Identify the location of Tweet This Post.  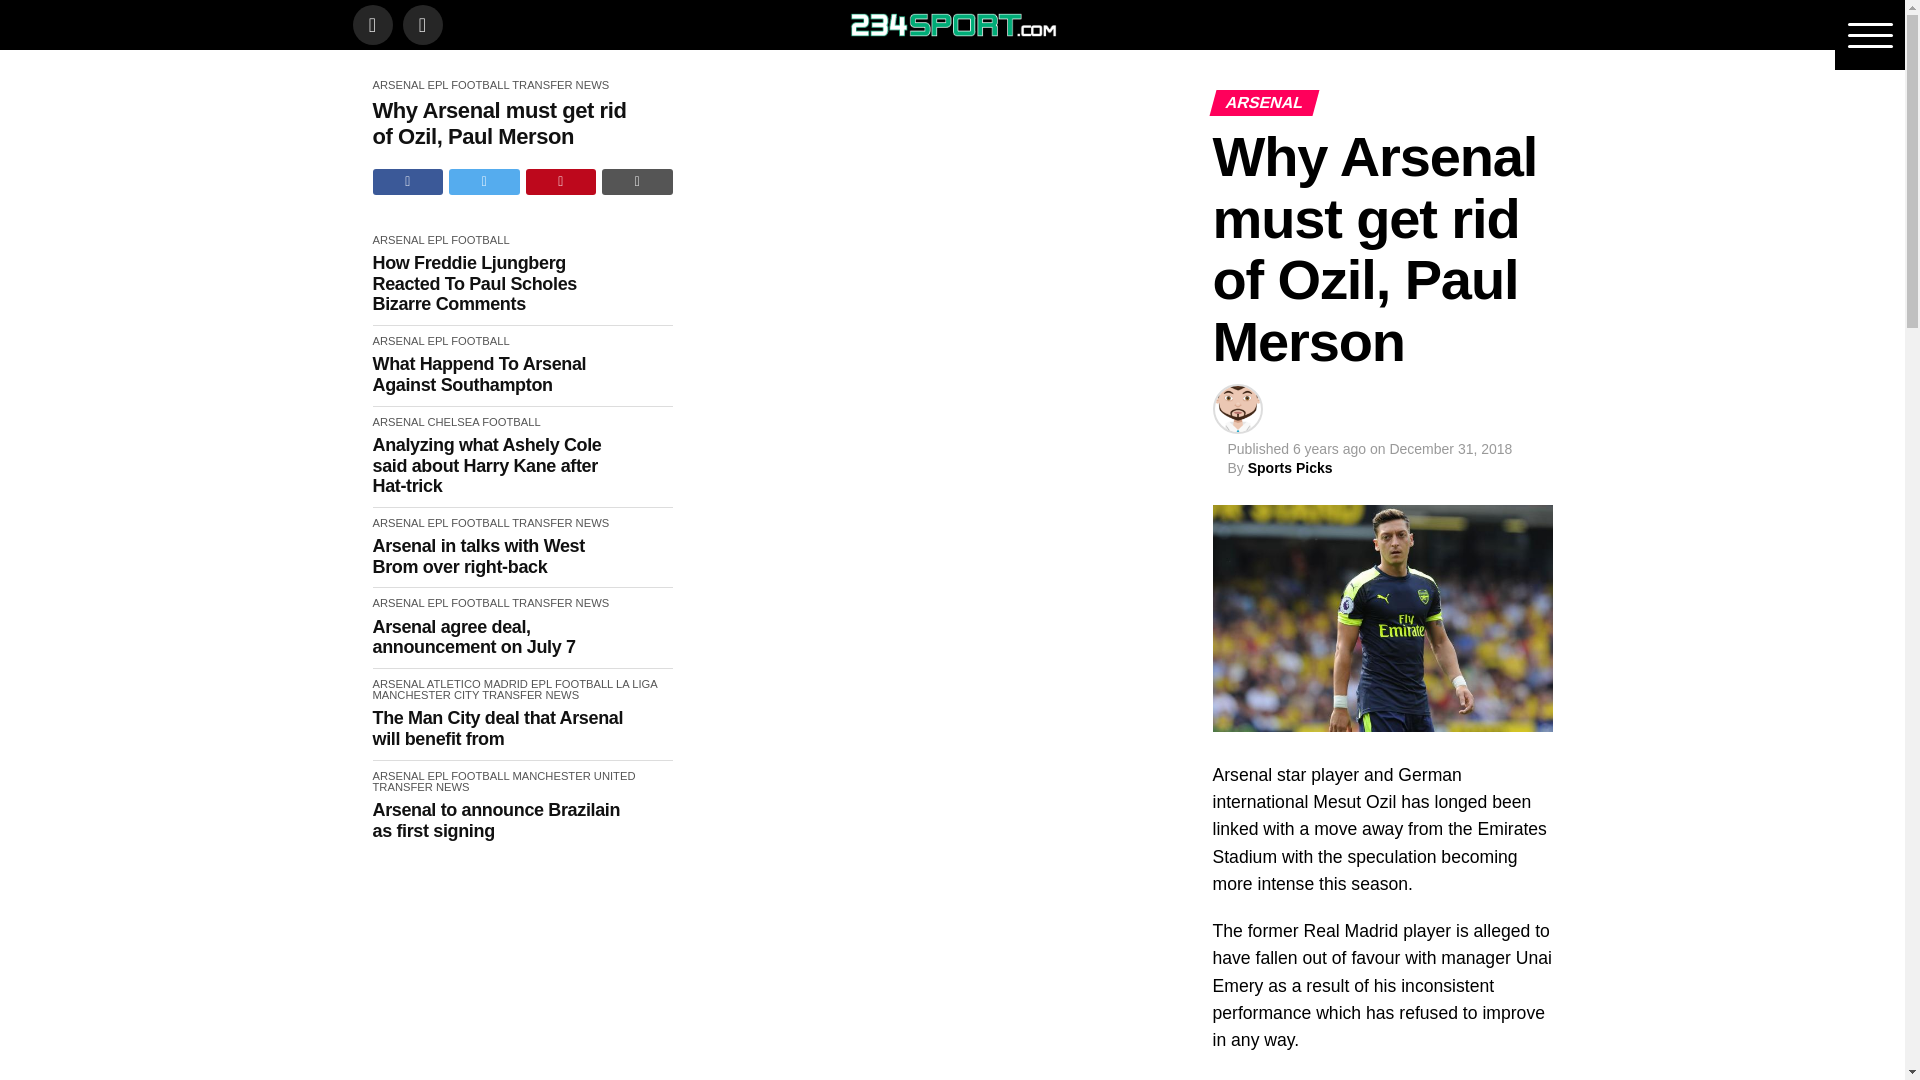
(484, 182).